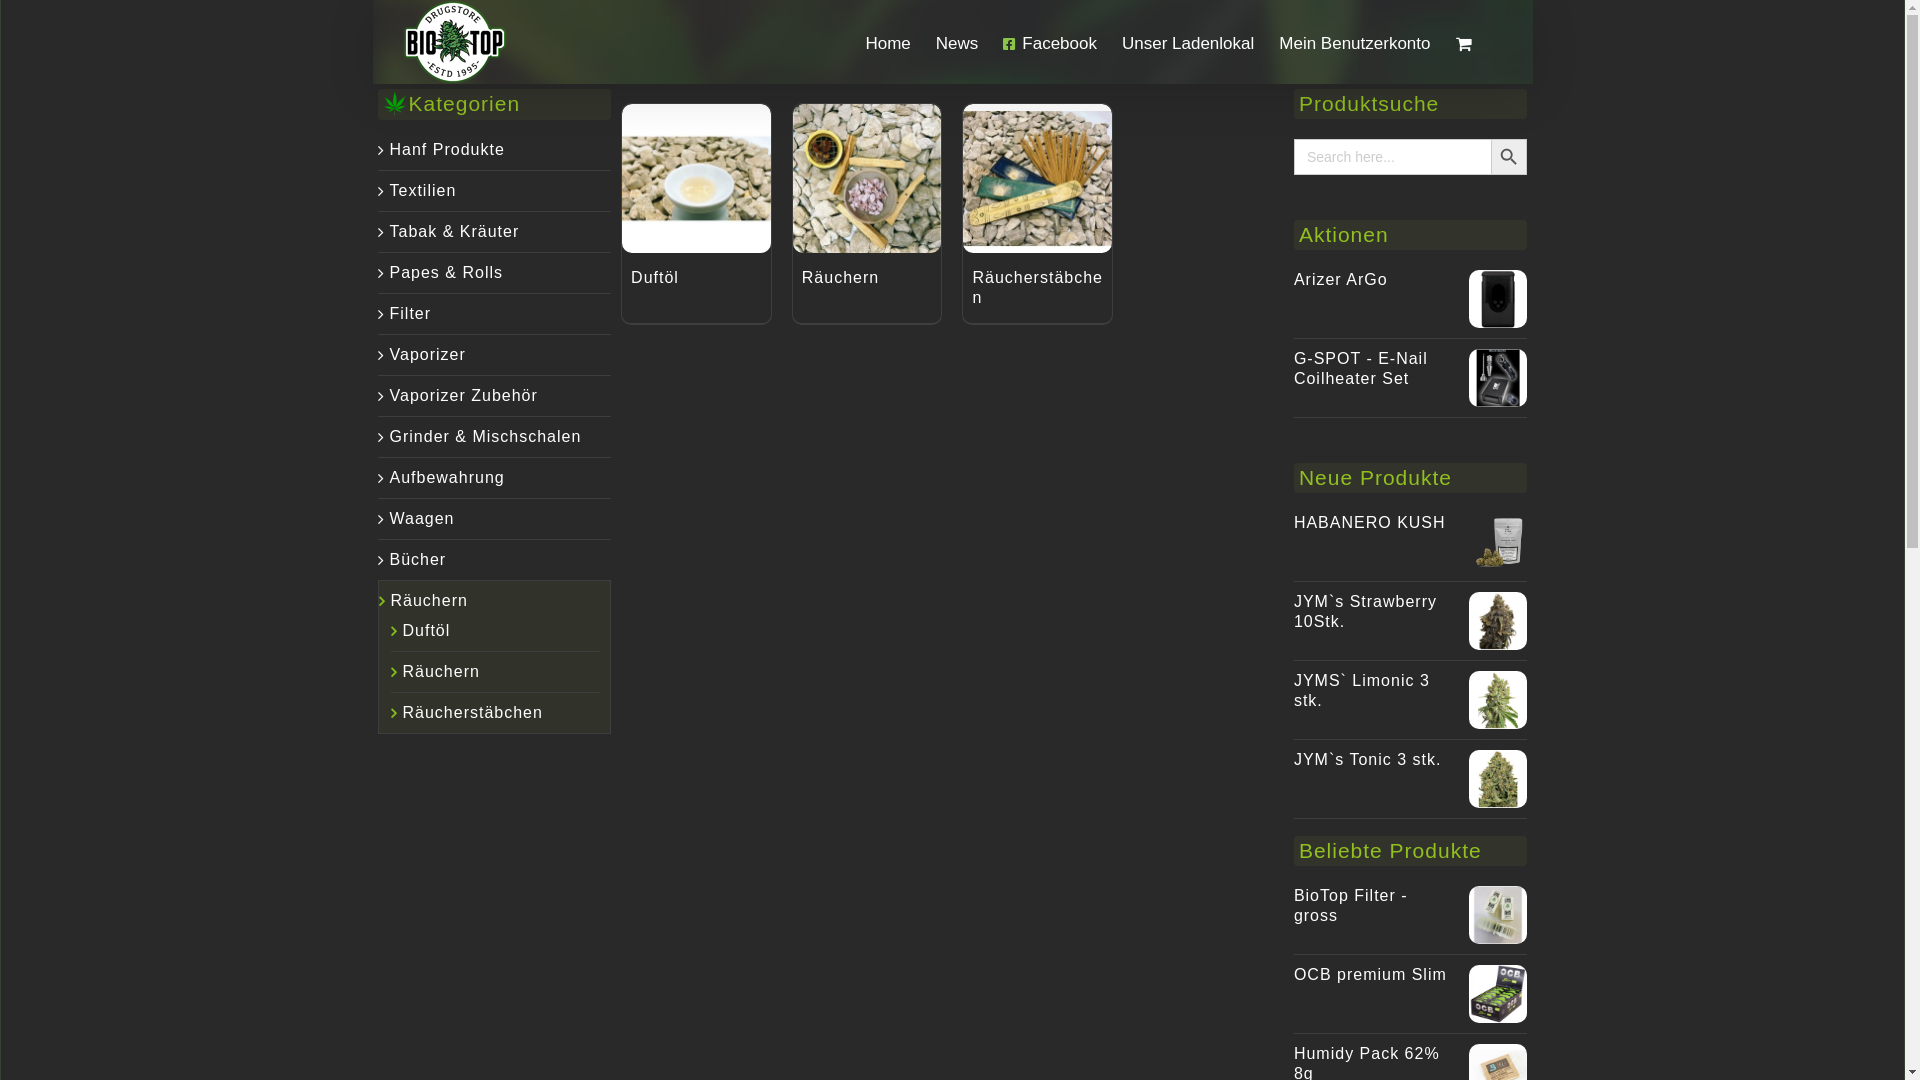  Describe the element at coordinates (447, 150) in the screenshot. I see `Hanf Produkte` at that location.